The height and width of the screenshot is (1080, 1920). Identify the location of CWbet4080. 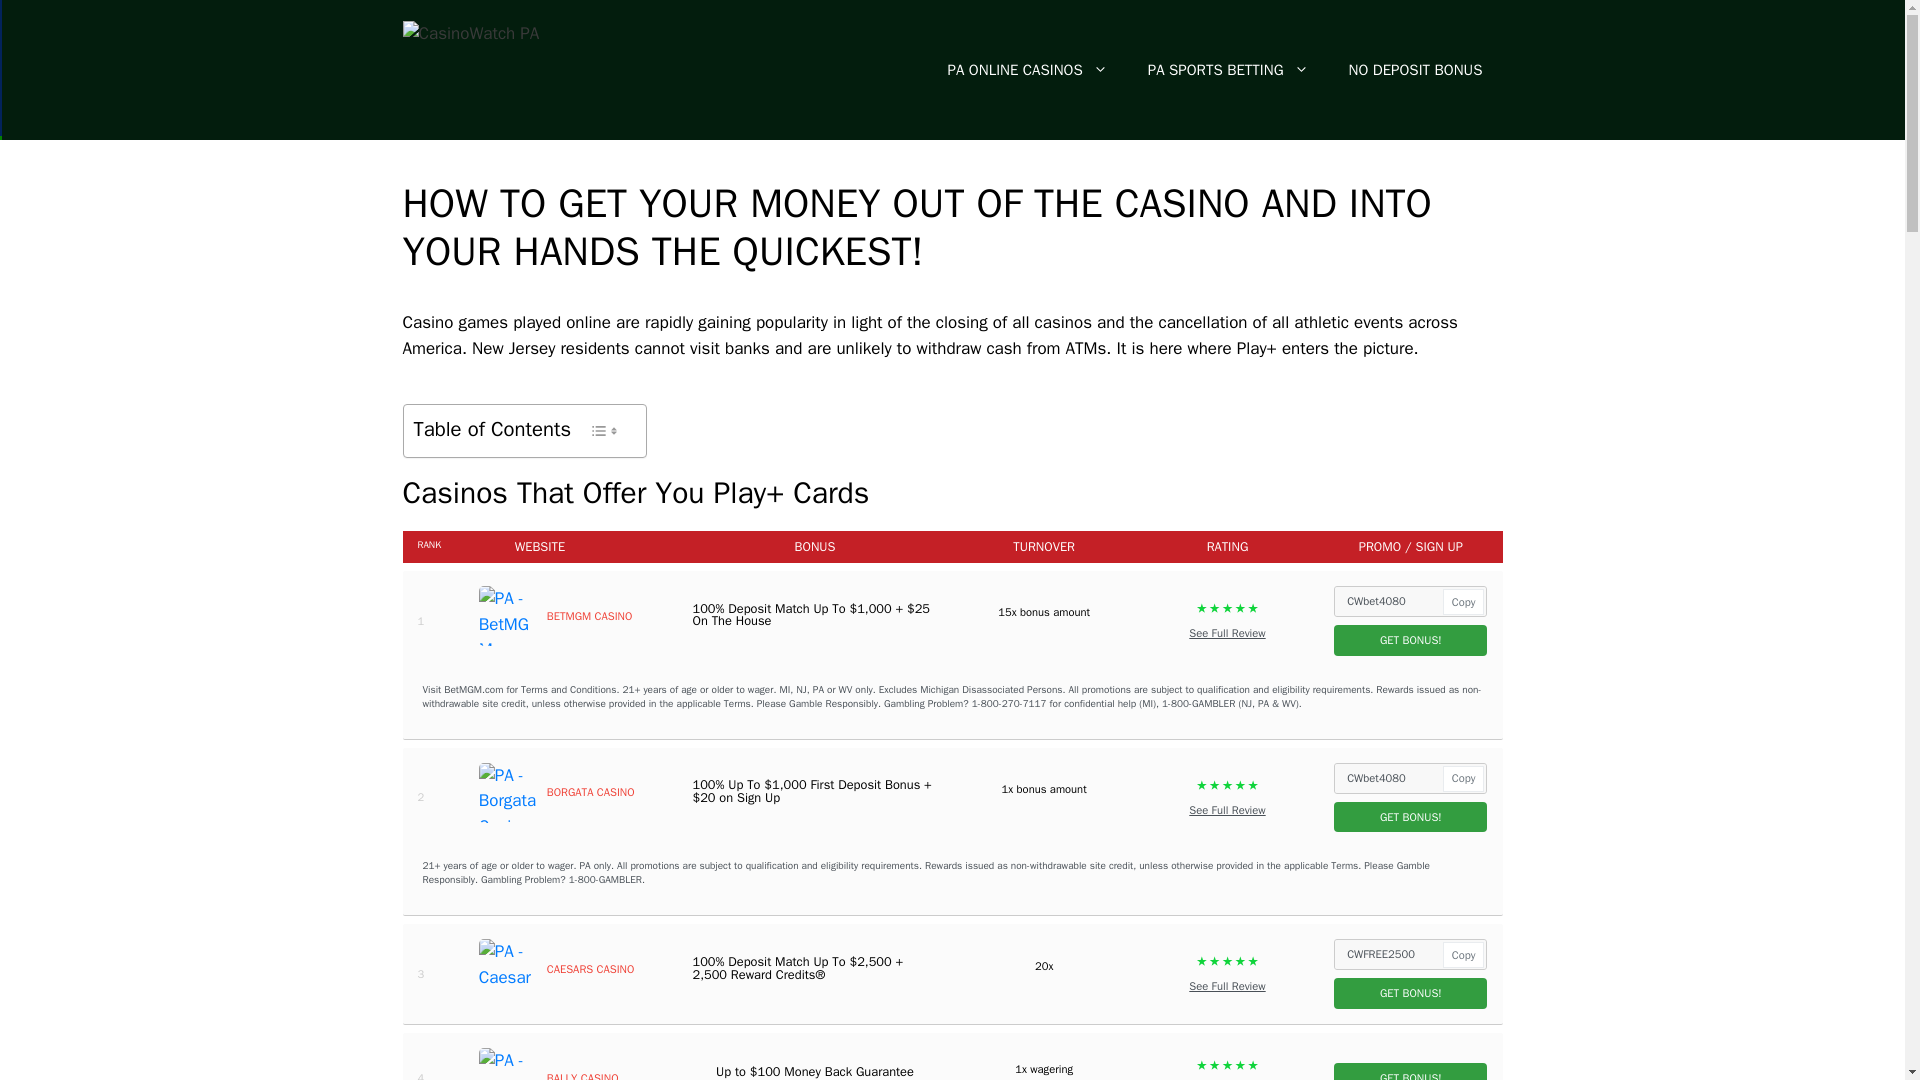
(1410, 778).